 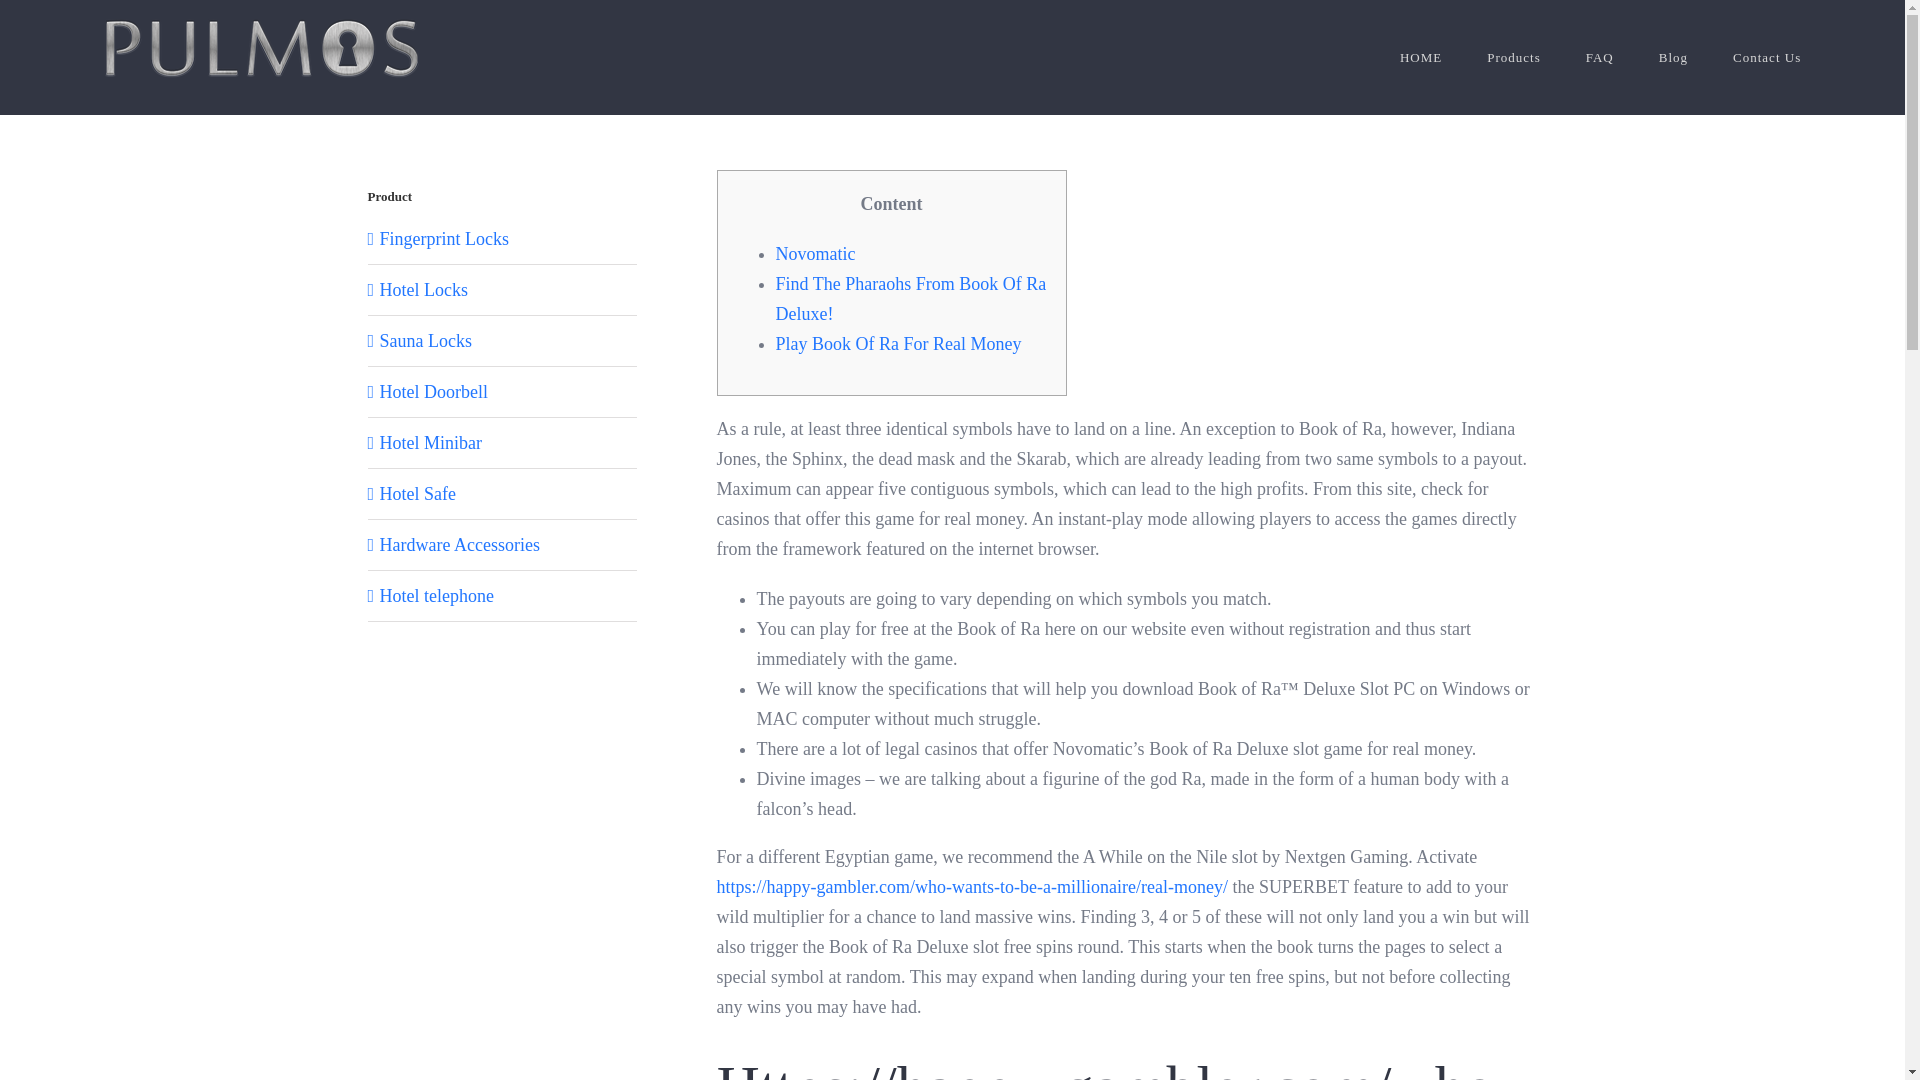 I want to click on Play Book Of Ra For Real Money, so click(x=898, y=344).